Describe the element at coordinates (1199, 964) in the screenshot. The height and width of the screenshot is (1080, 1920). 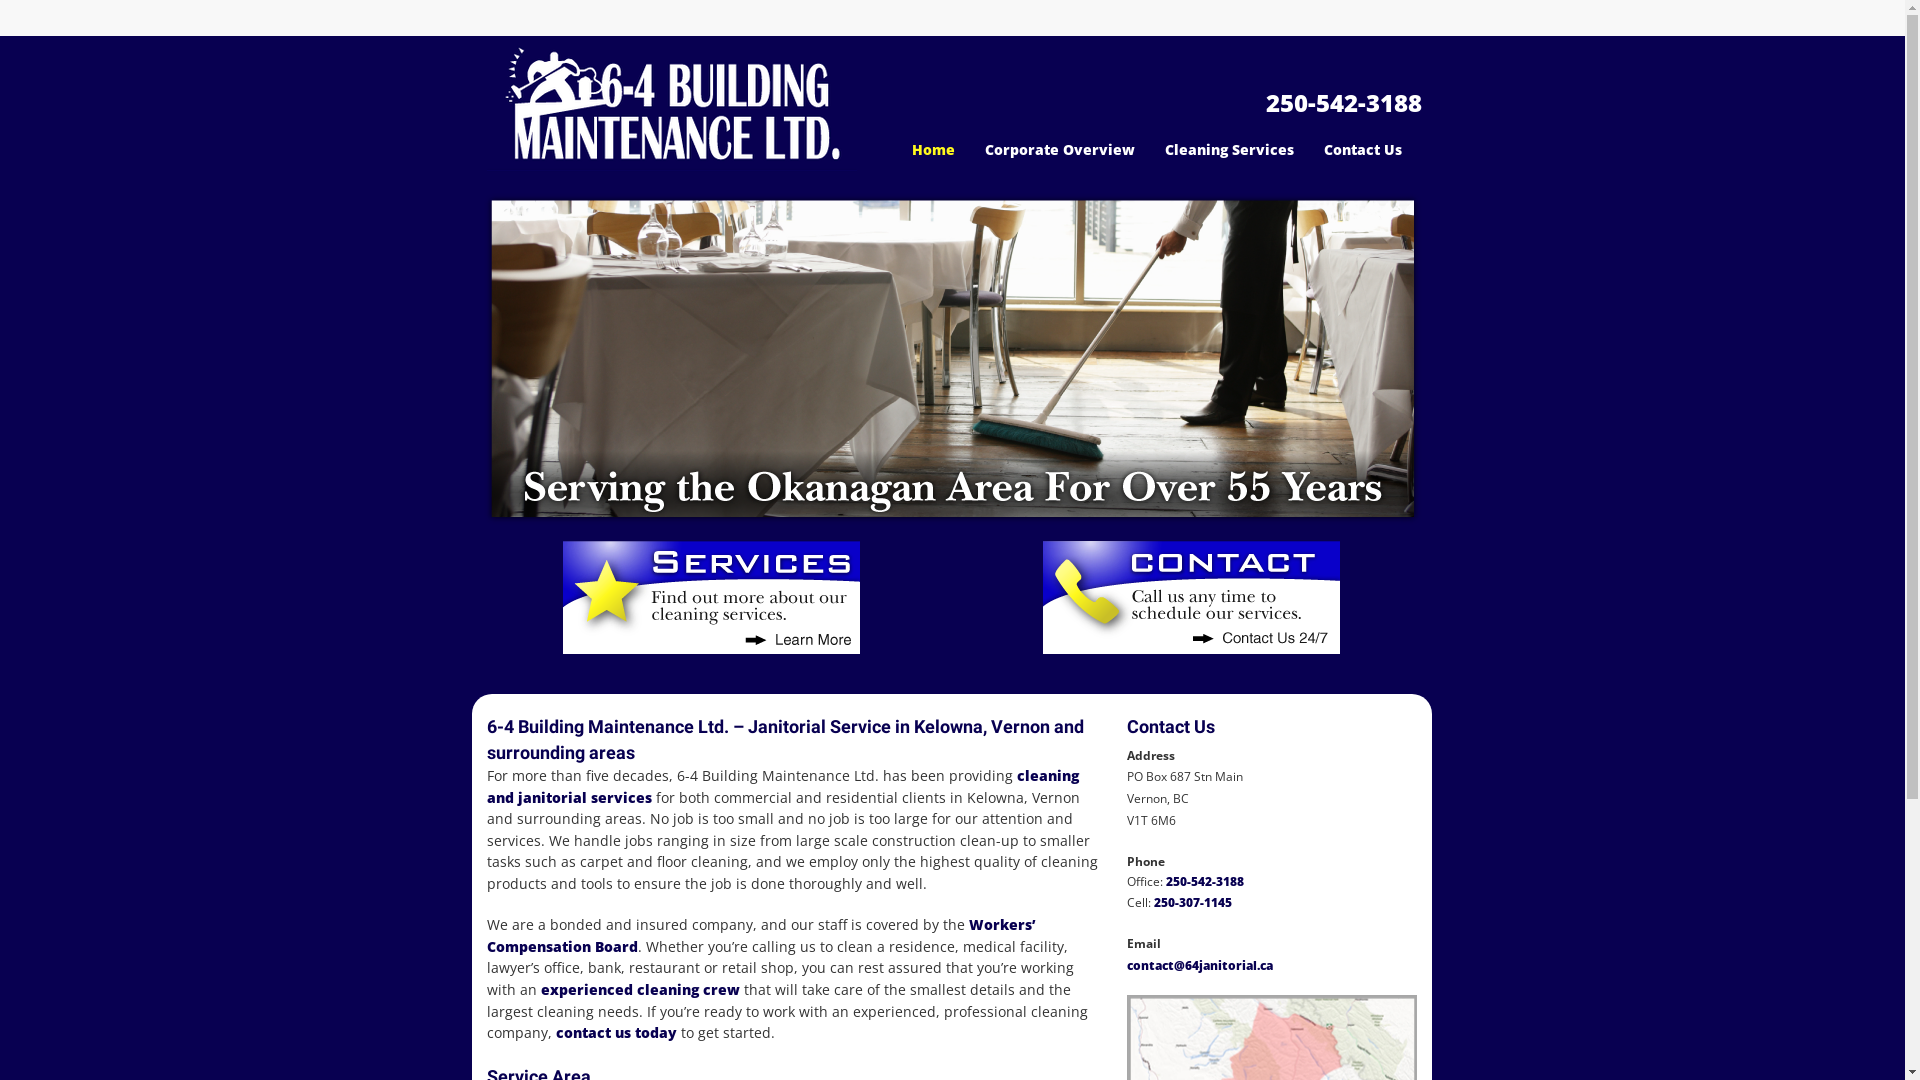
I see `contact@64janitorial.ca` at that location.